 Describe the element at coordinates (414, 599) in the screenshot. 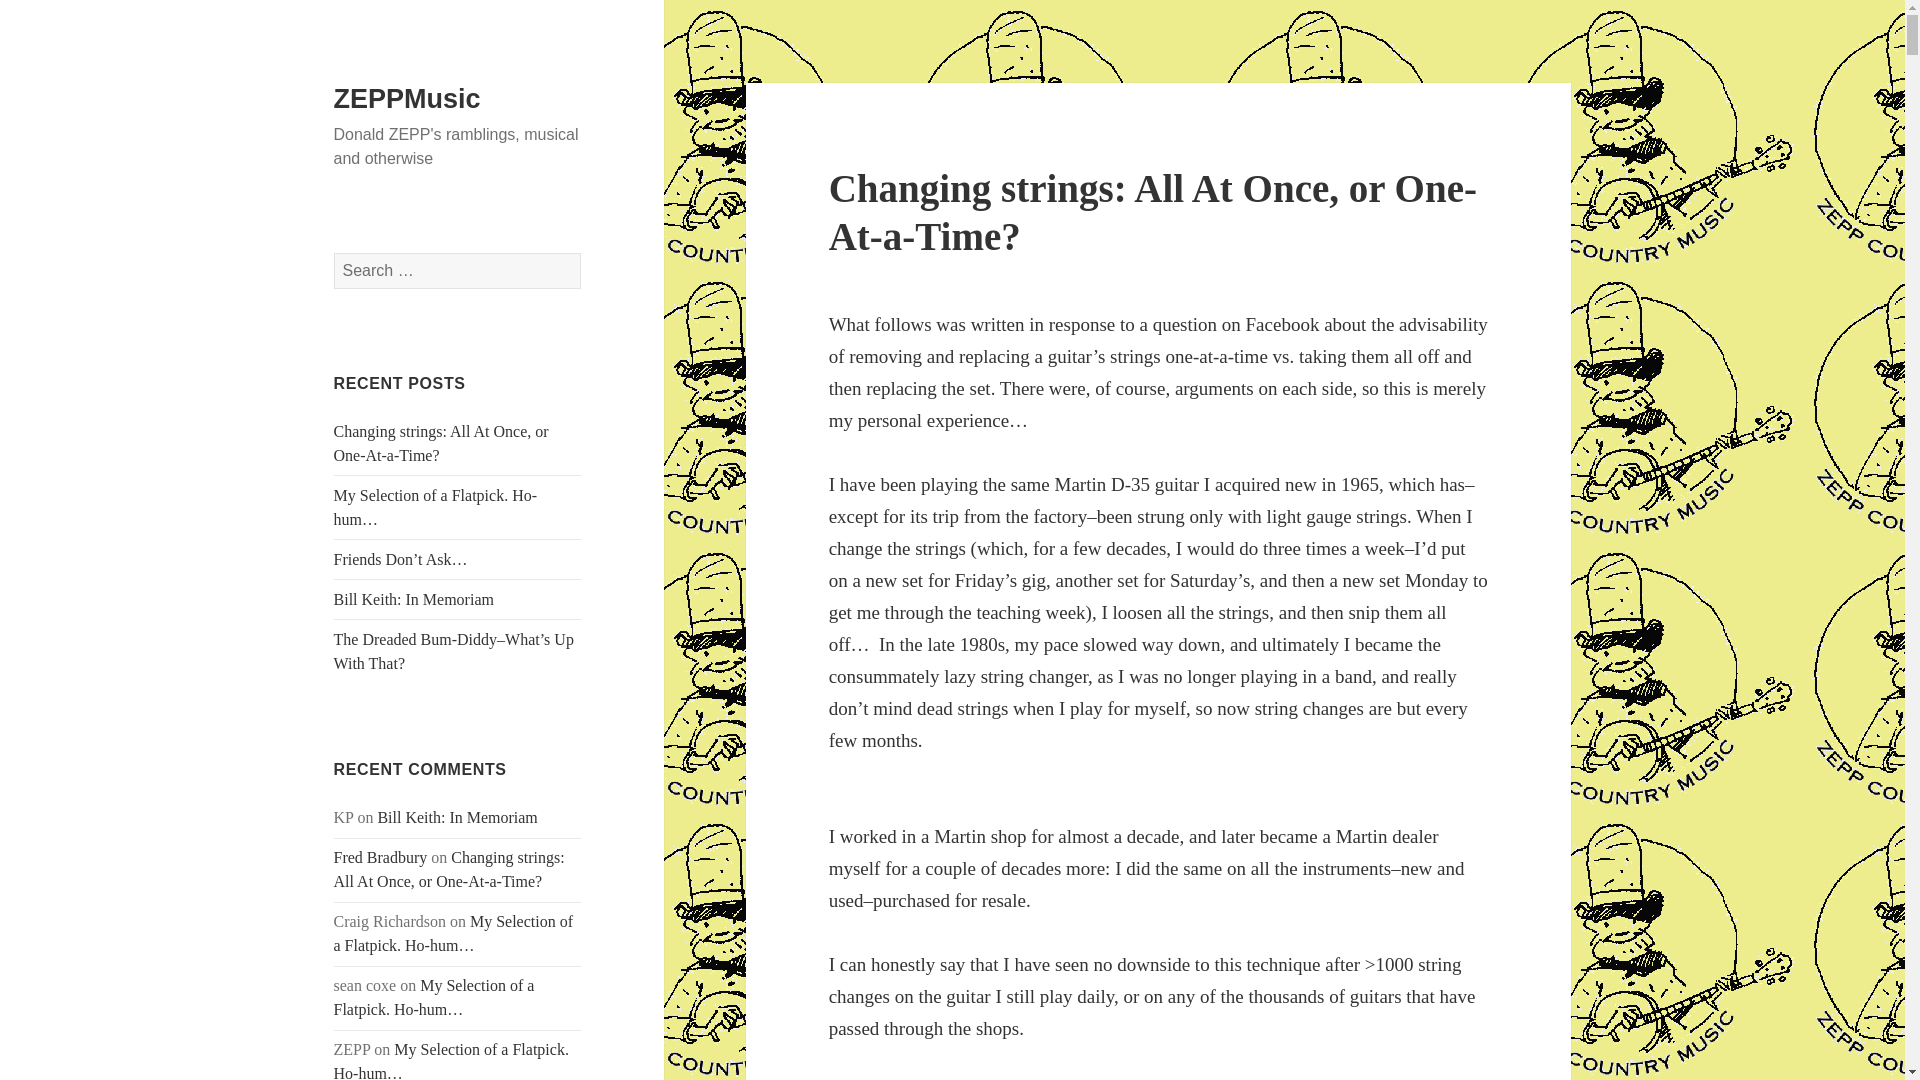

I see `Bill Keith: In Memoriam` at that location.